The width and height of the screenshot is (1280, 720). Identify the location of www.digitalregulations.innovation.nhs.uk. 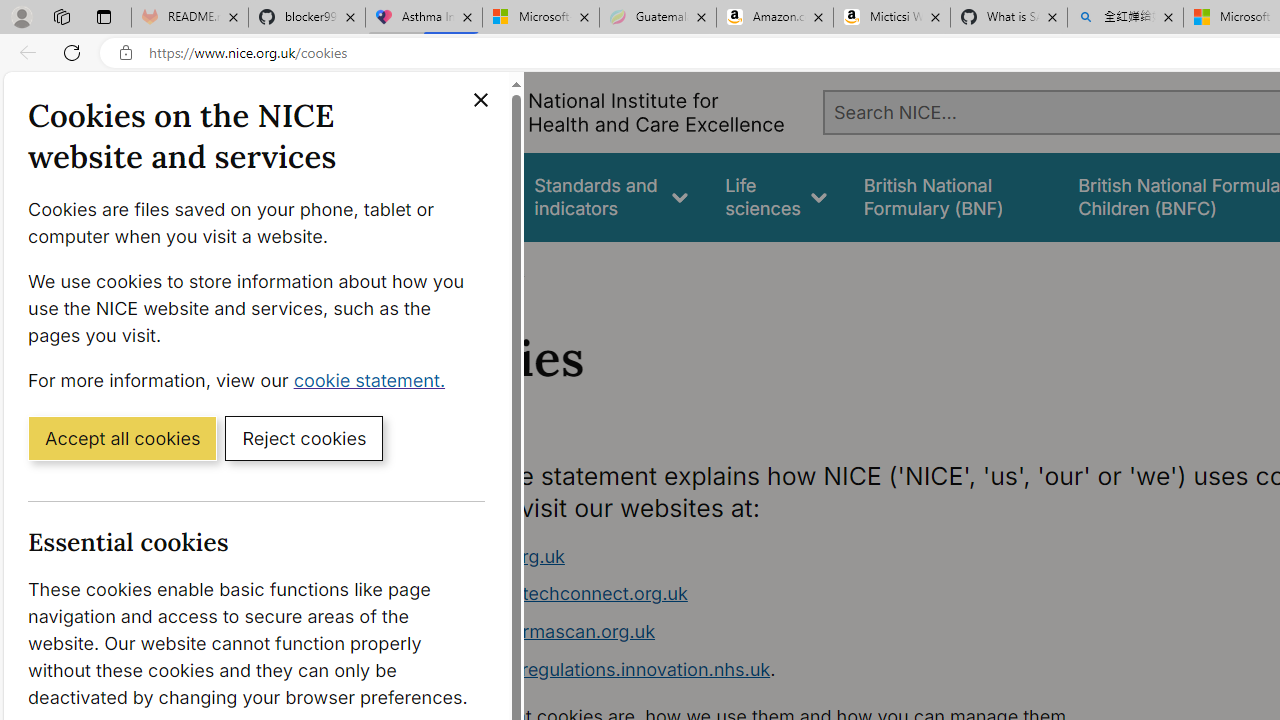
(596, 668).